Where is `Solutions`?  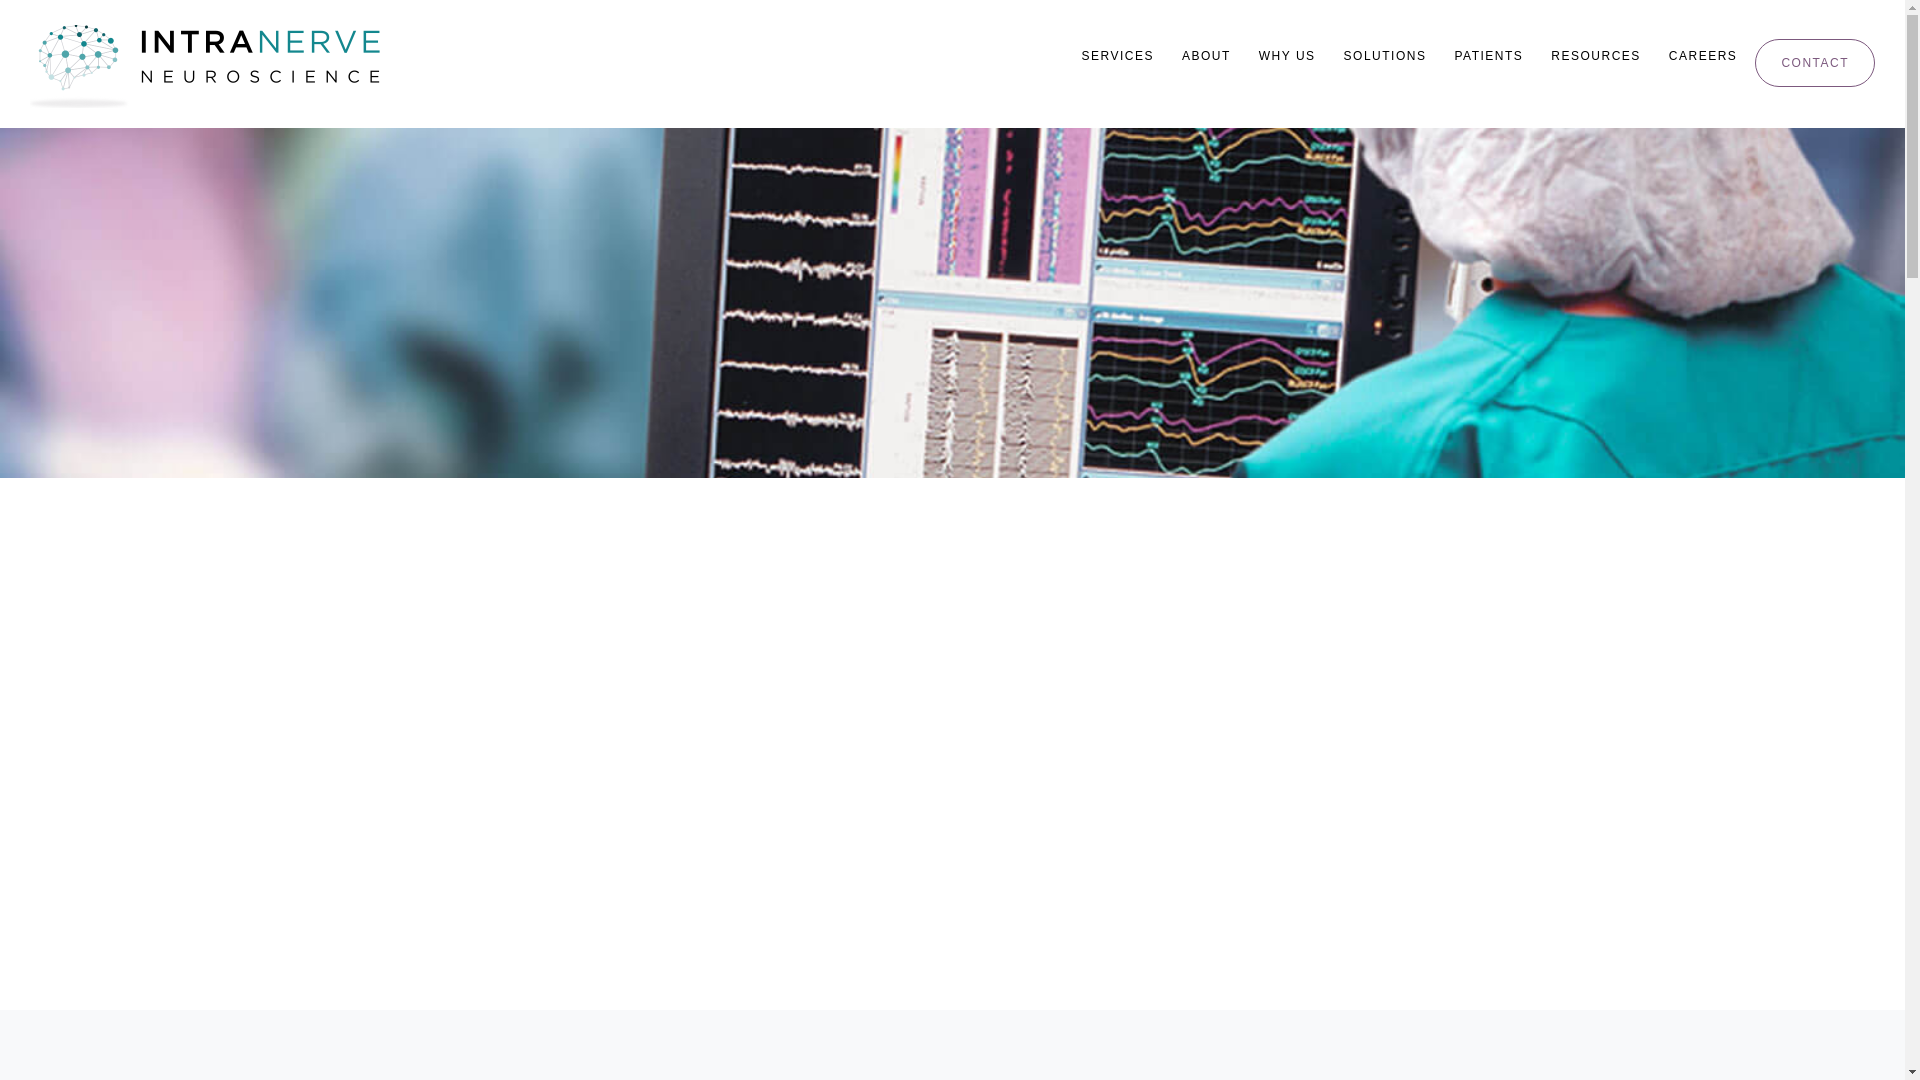
Solutions is located at coordinates (1385, 56).